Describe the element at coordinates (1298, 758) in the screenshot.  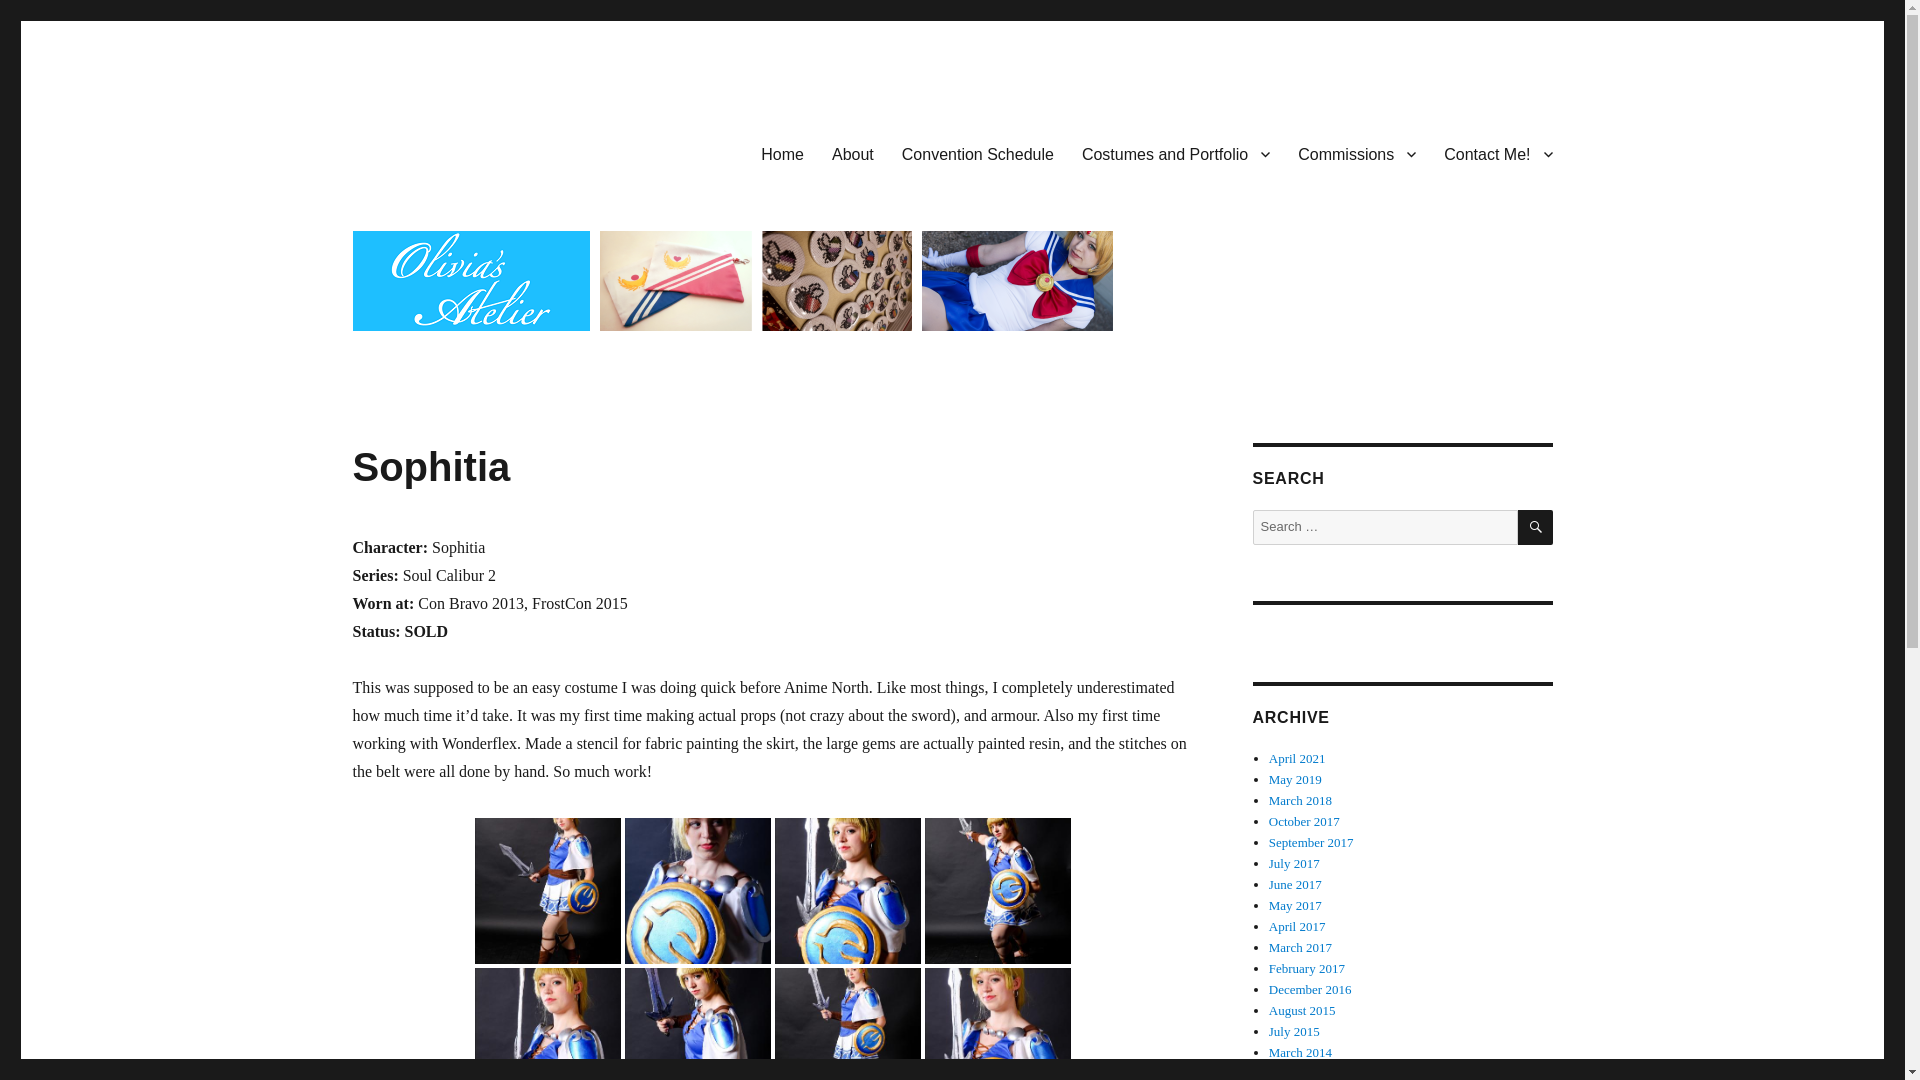
I see `April 2021` at that location.